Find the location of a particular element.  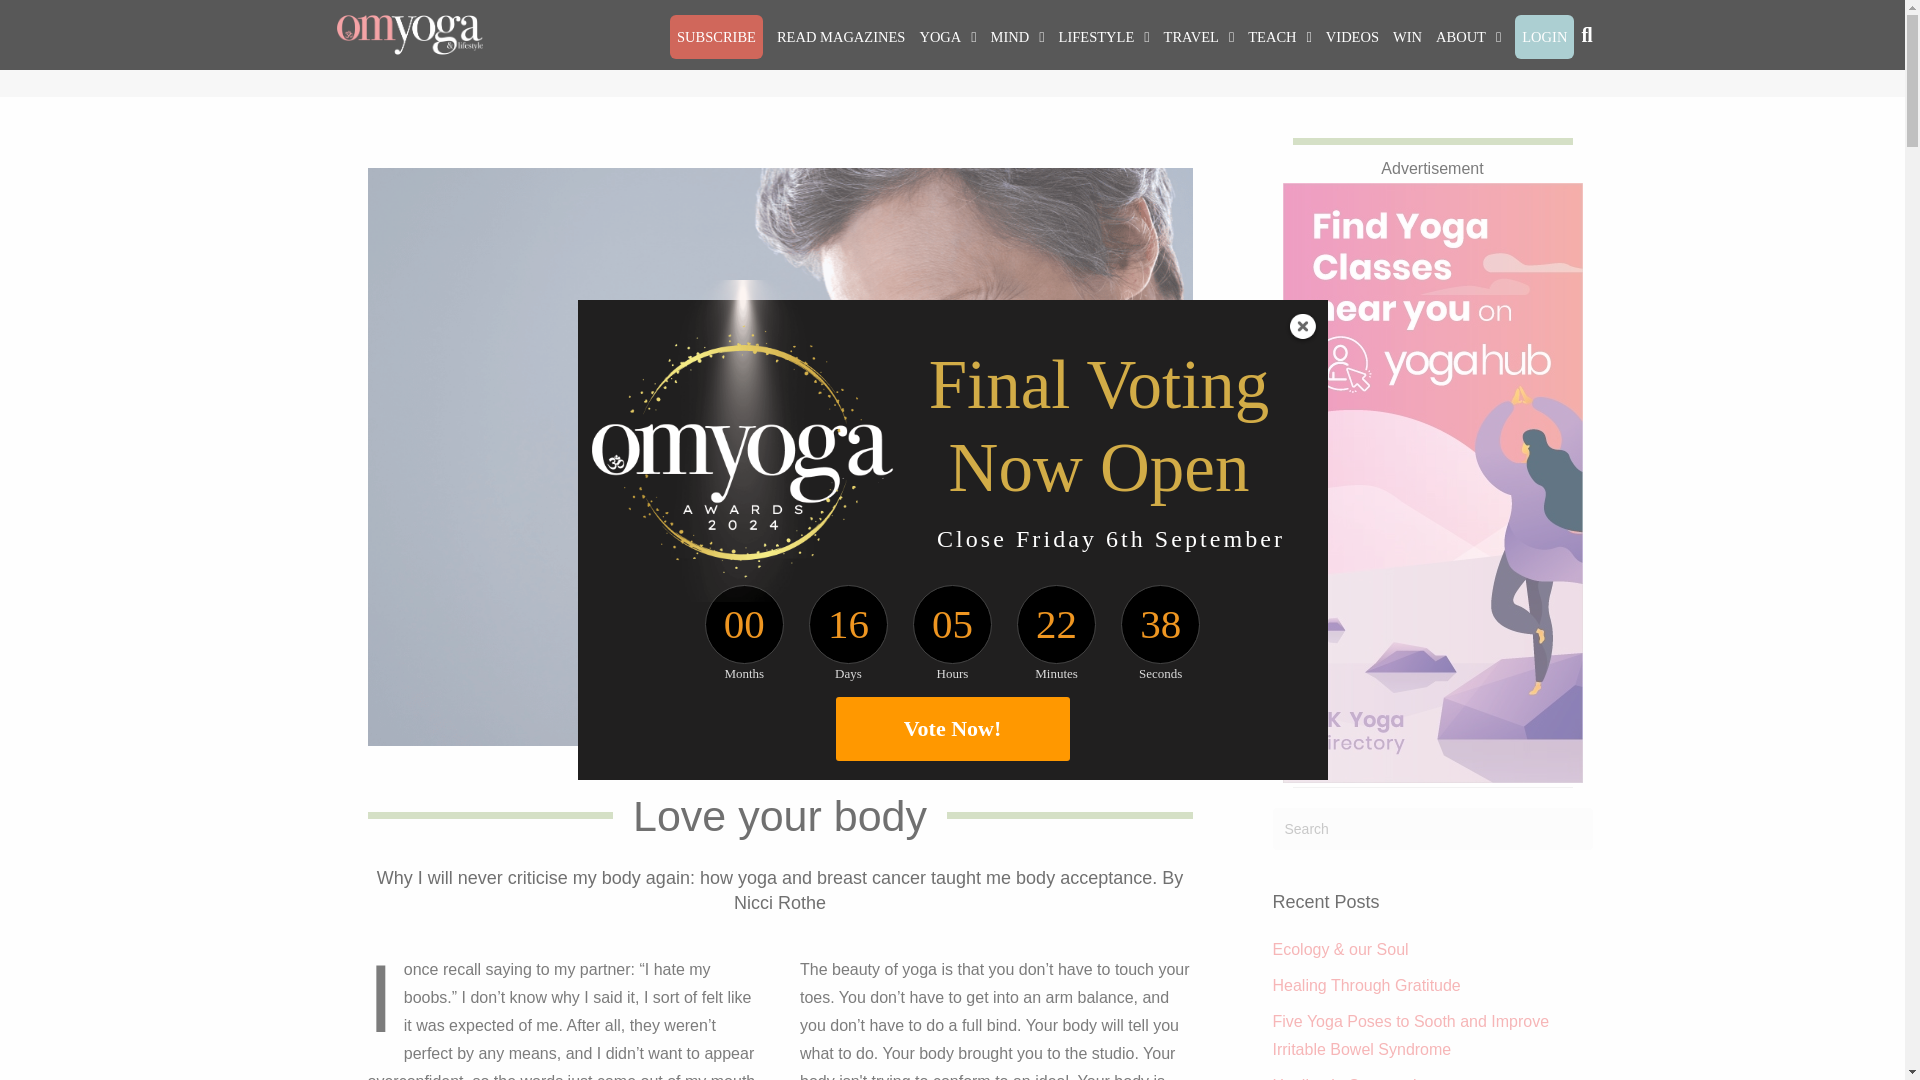

MIND is located at coordinates (1018, 37).